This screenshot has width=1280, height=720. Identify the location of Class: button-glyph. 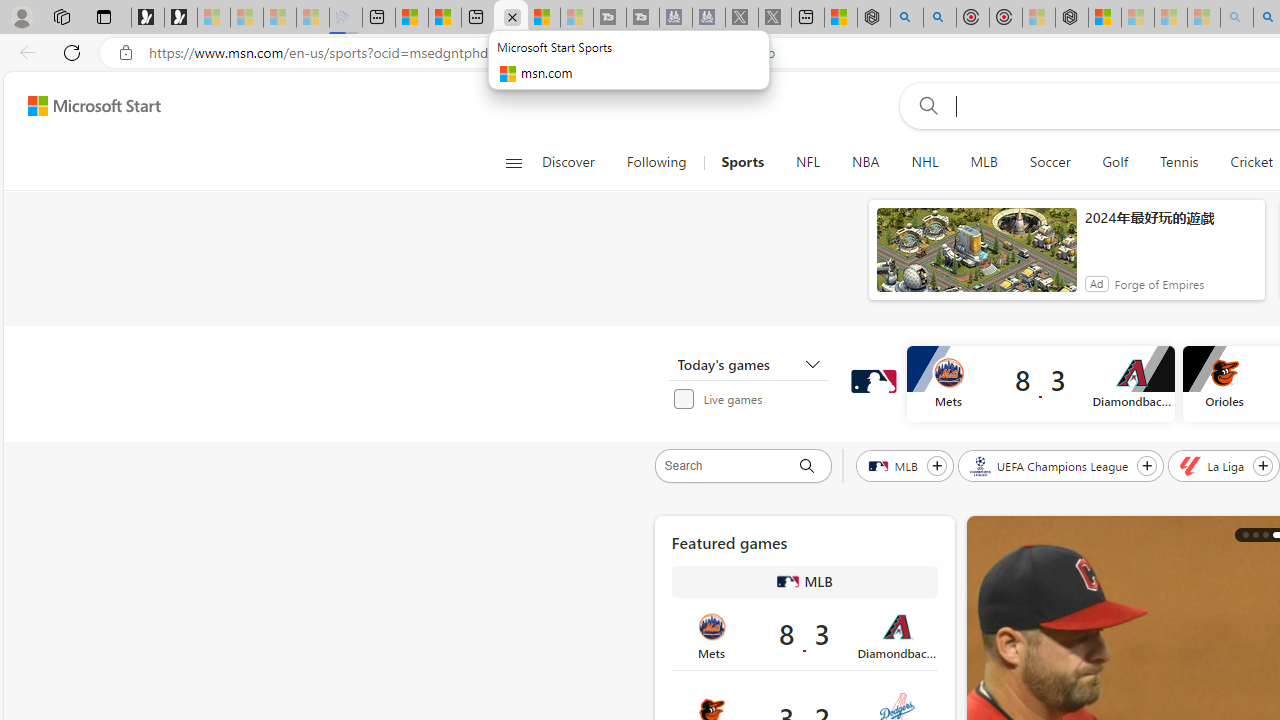
(514, 162).